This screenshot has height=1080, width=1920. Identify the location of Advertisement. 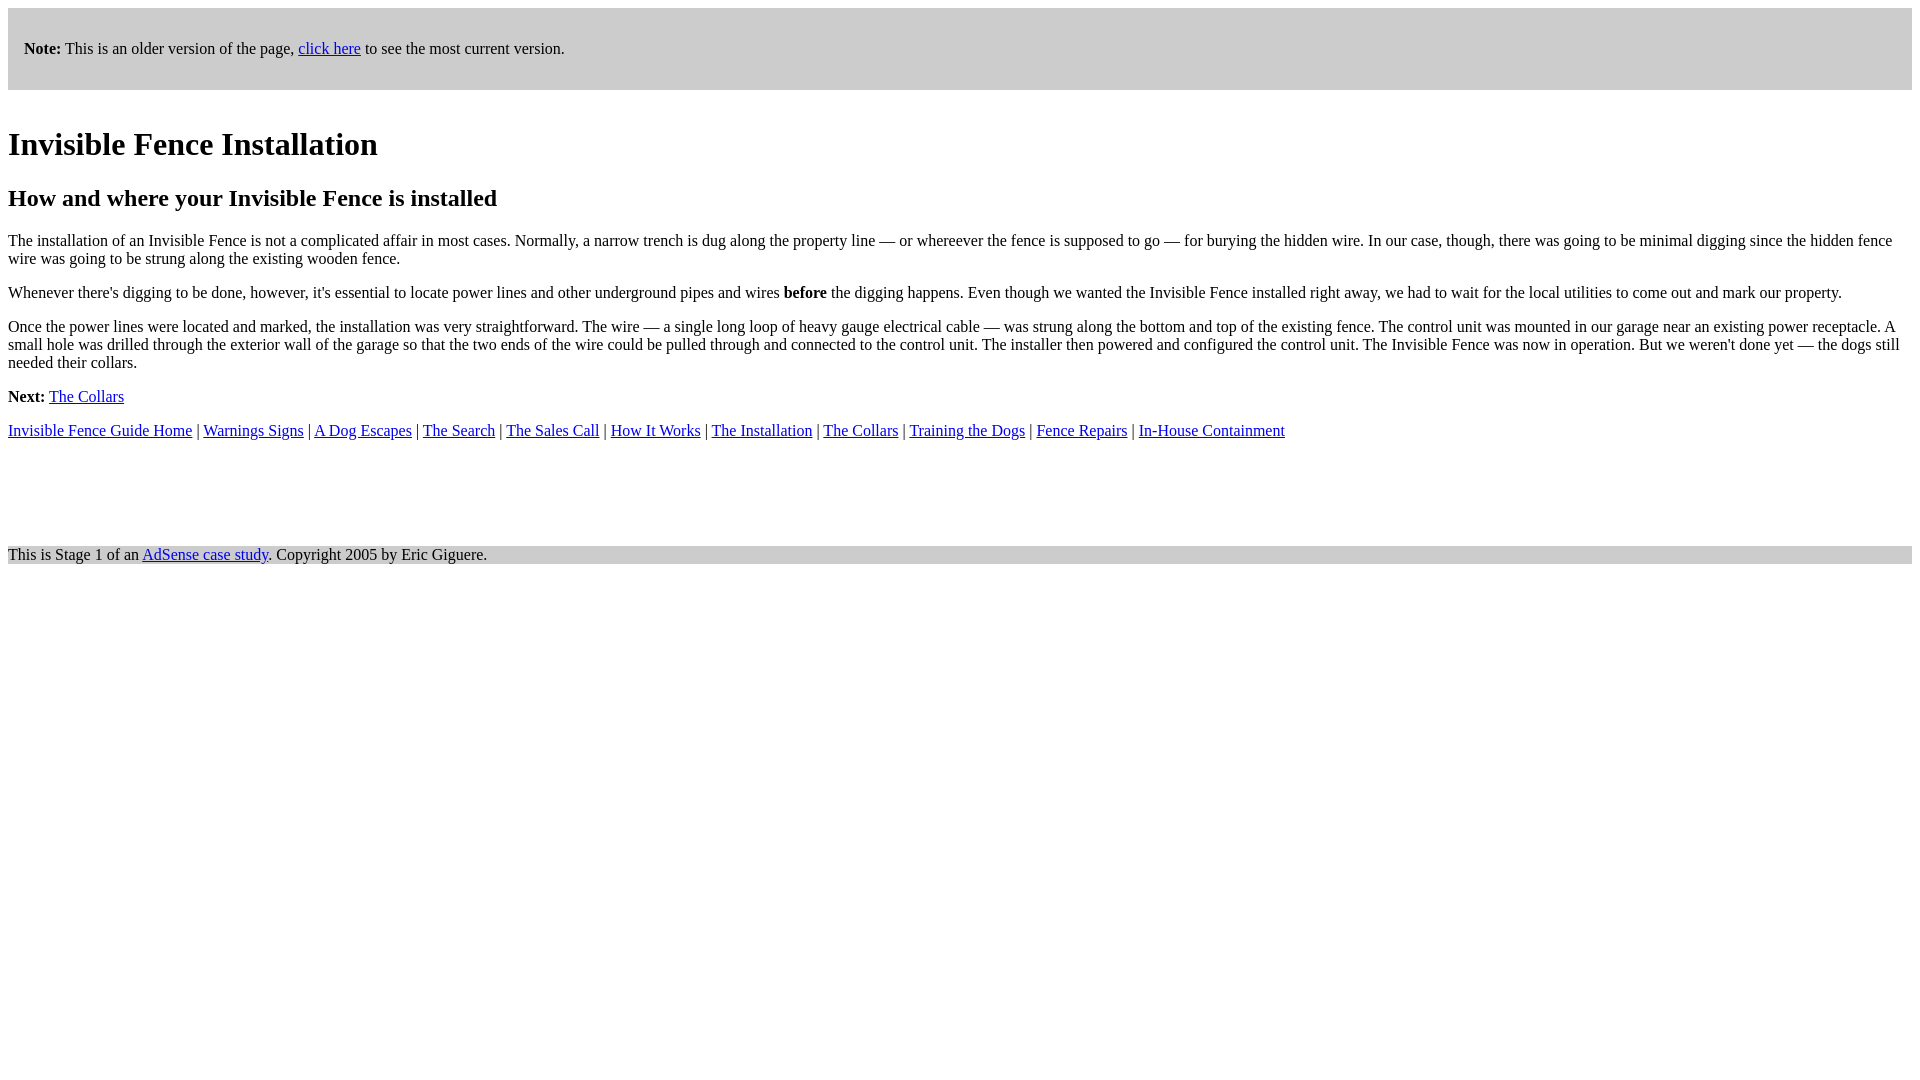
(371, 484).